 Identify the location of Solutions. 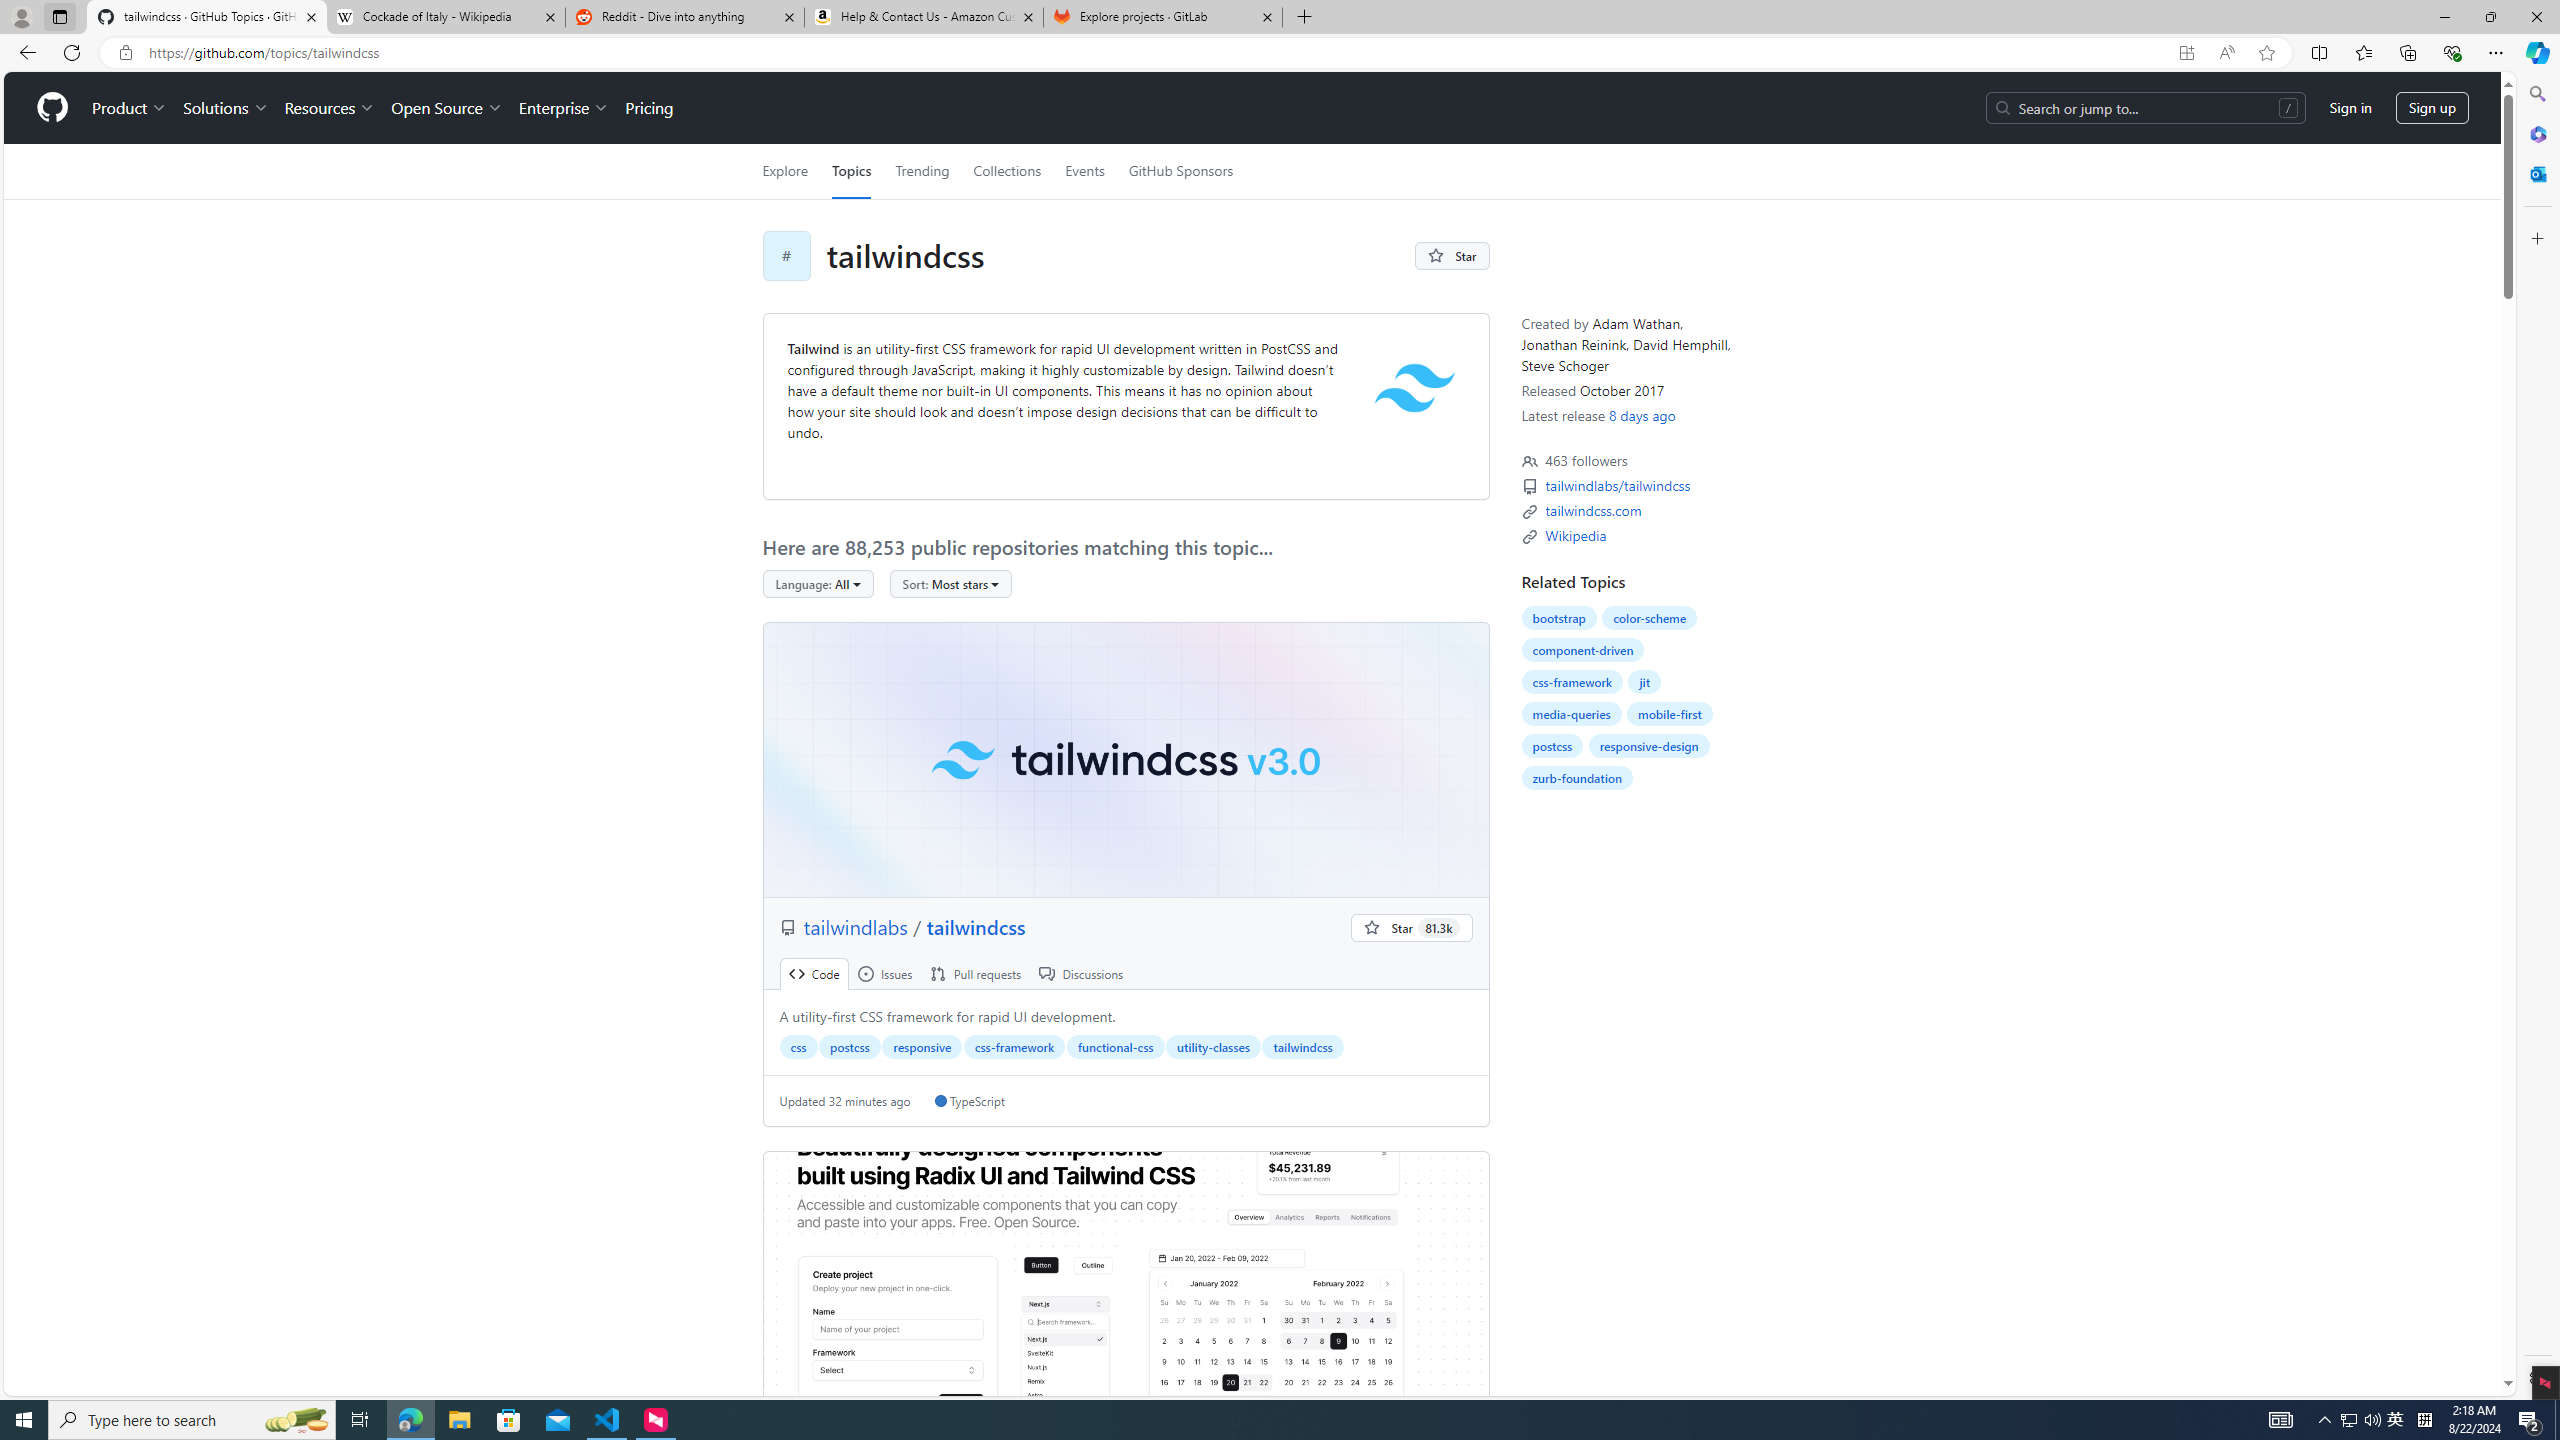
(225, 108).